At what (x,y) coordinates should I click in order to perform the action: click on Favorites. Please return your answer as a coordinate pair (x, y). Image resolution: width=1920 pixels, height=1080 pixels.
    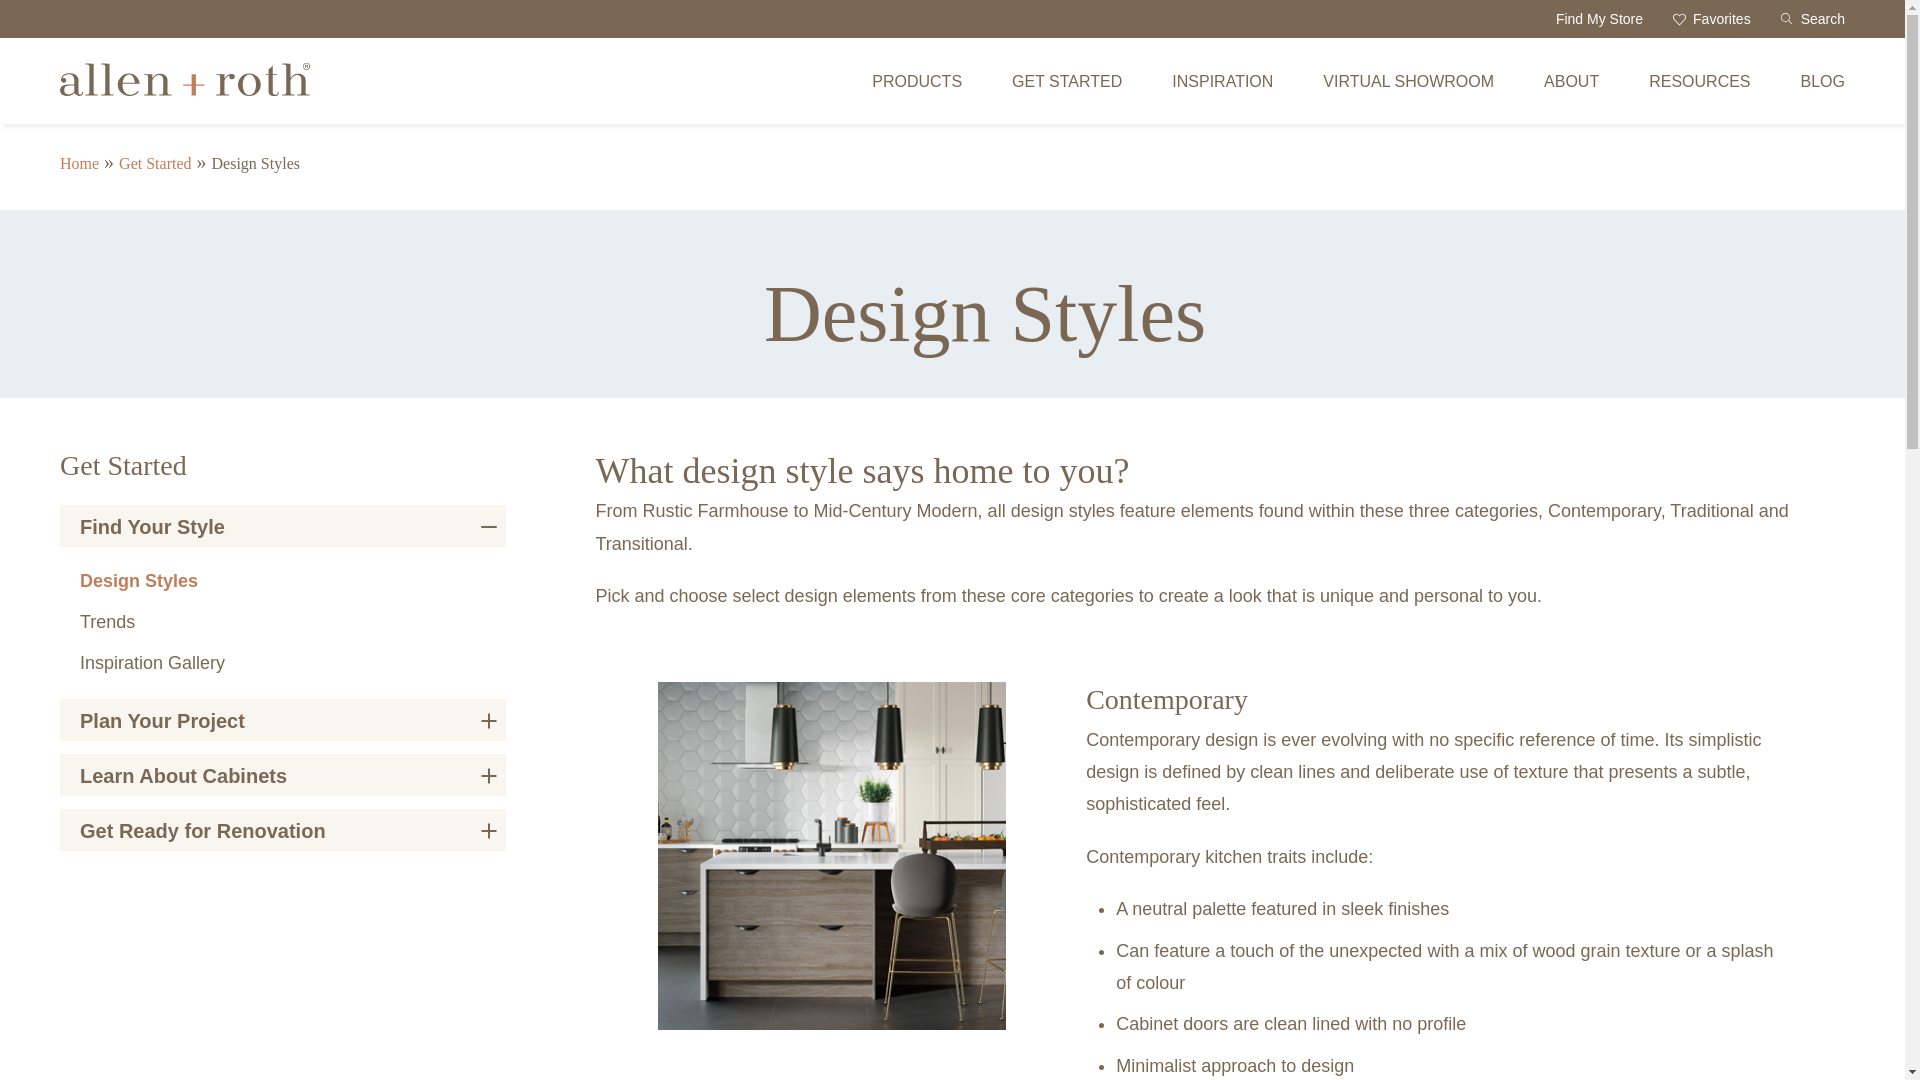
    Looking at the image, I should click on (1712, 18).